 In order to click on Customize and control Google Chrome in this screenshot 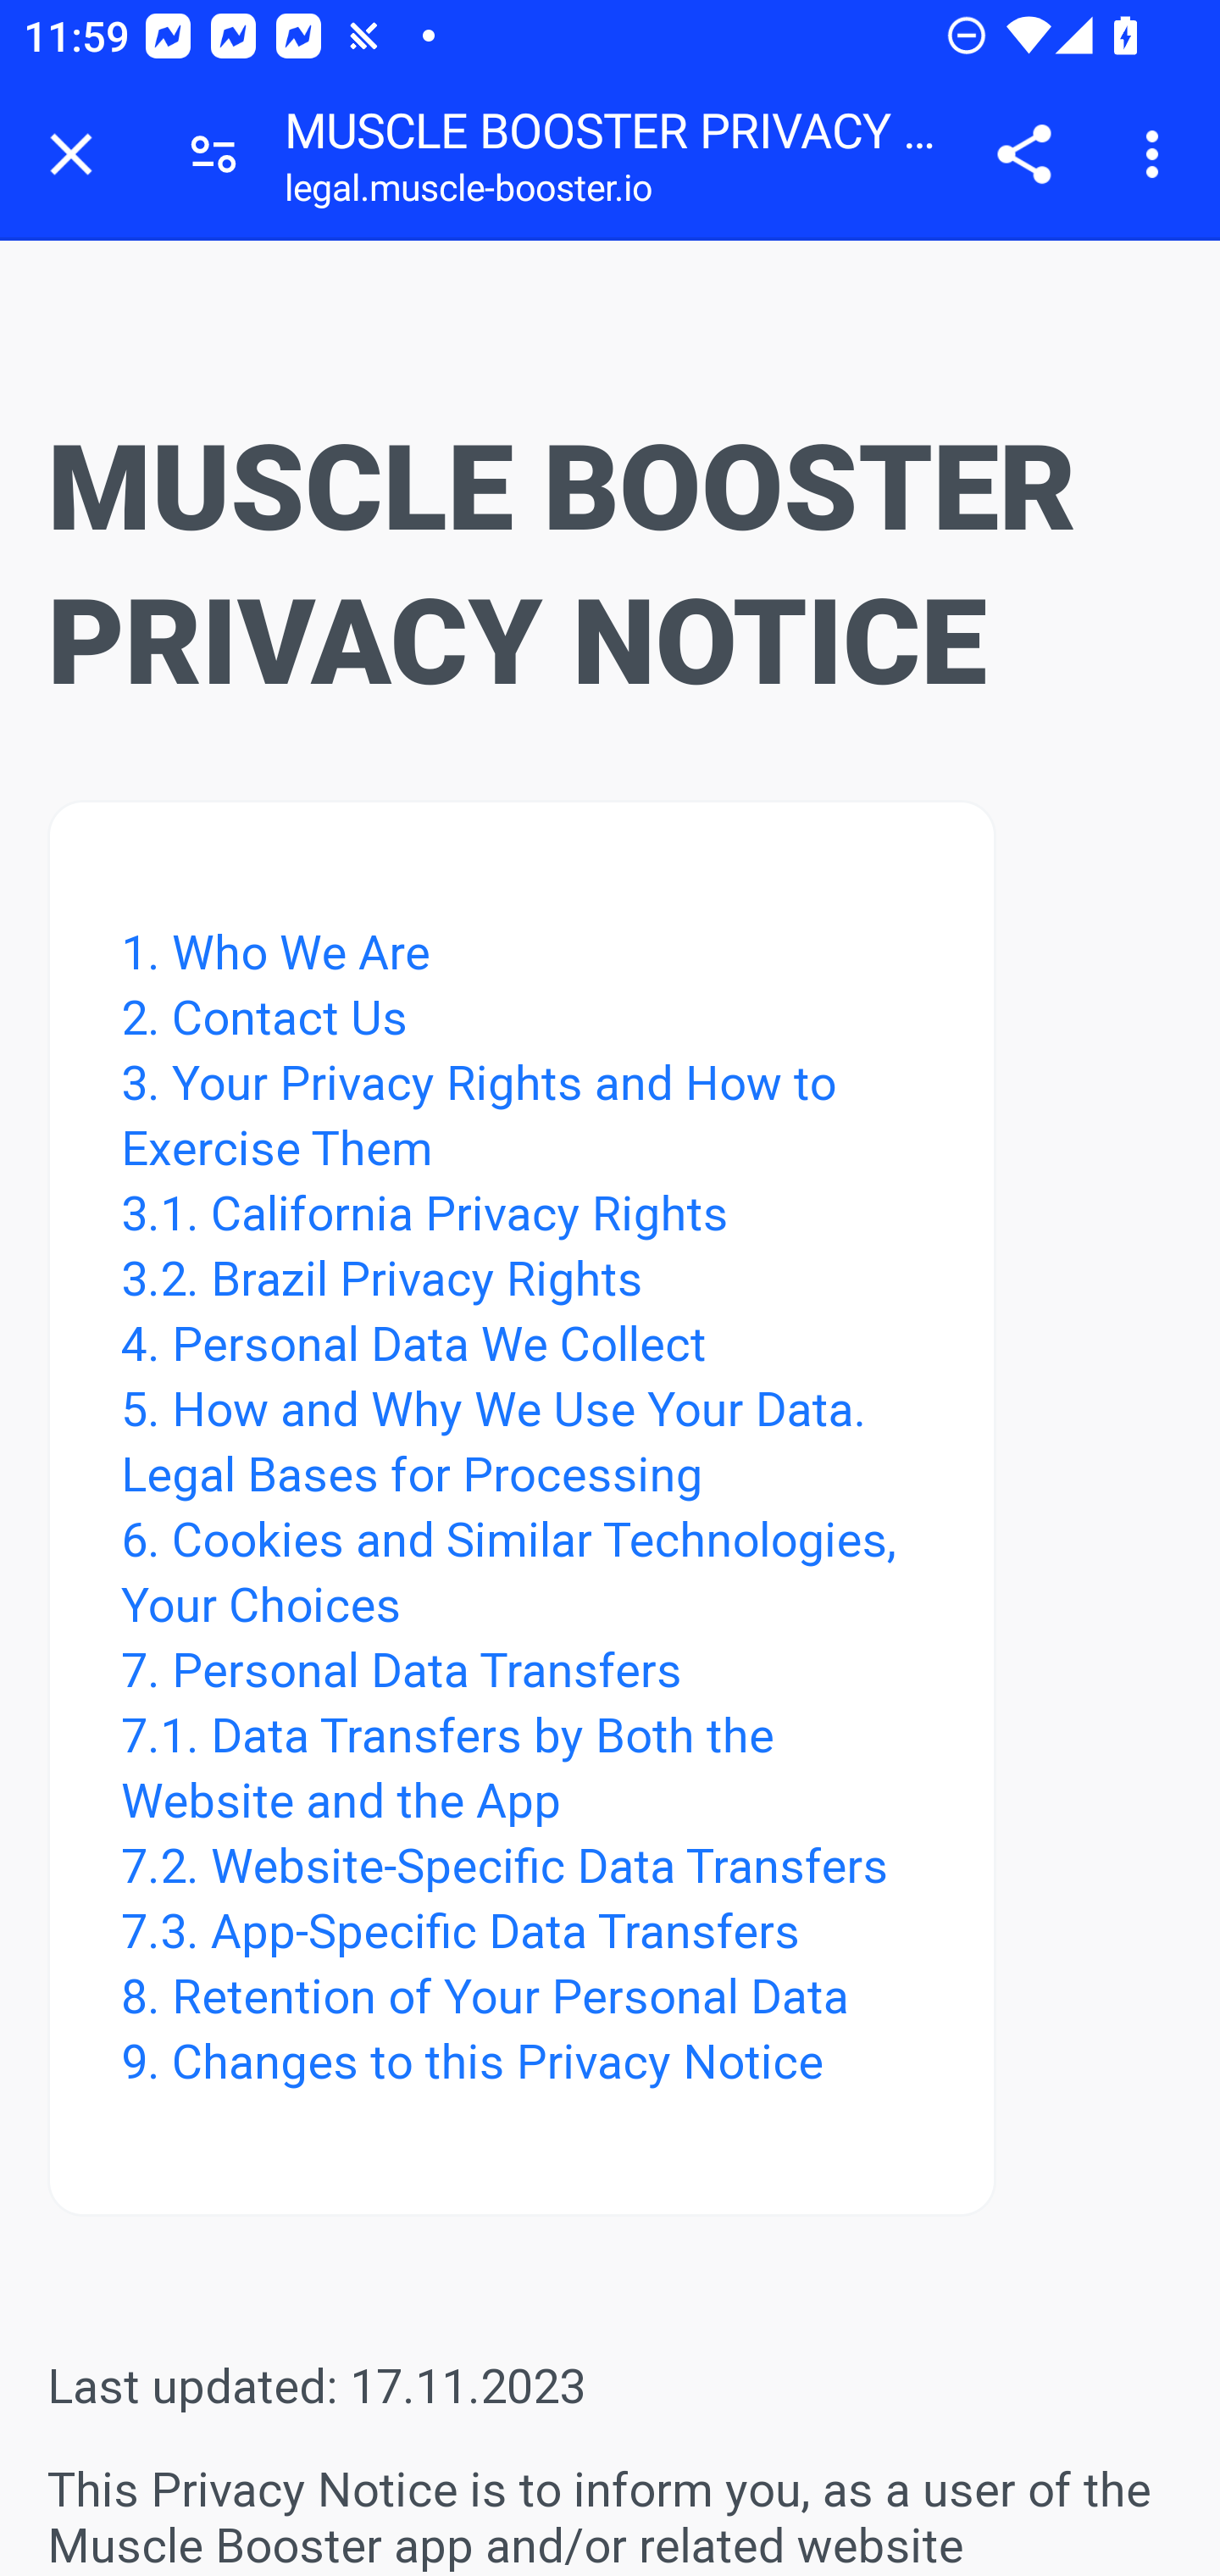, I will do `click(1157, 154)`.